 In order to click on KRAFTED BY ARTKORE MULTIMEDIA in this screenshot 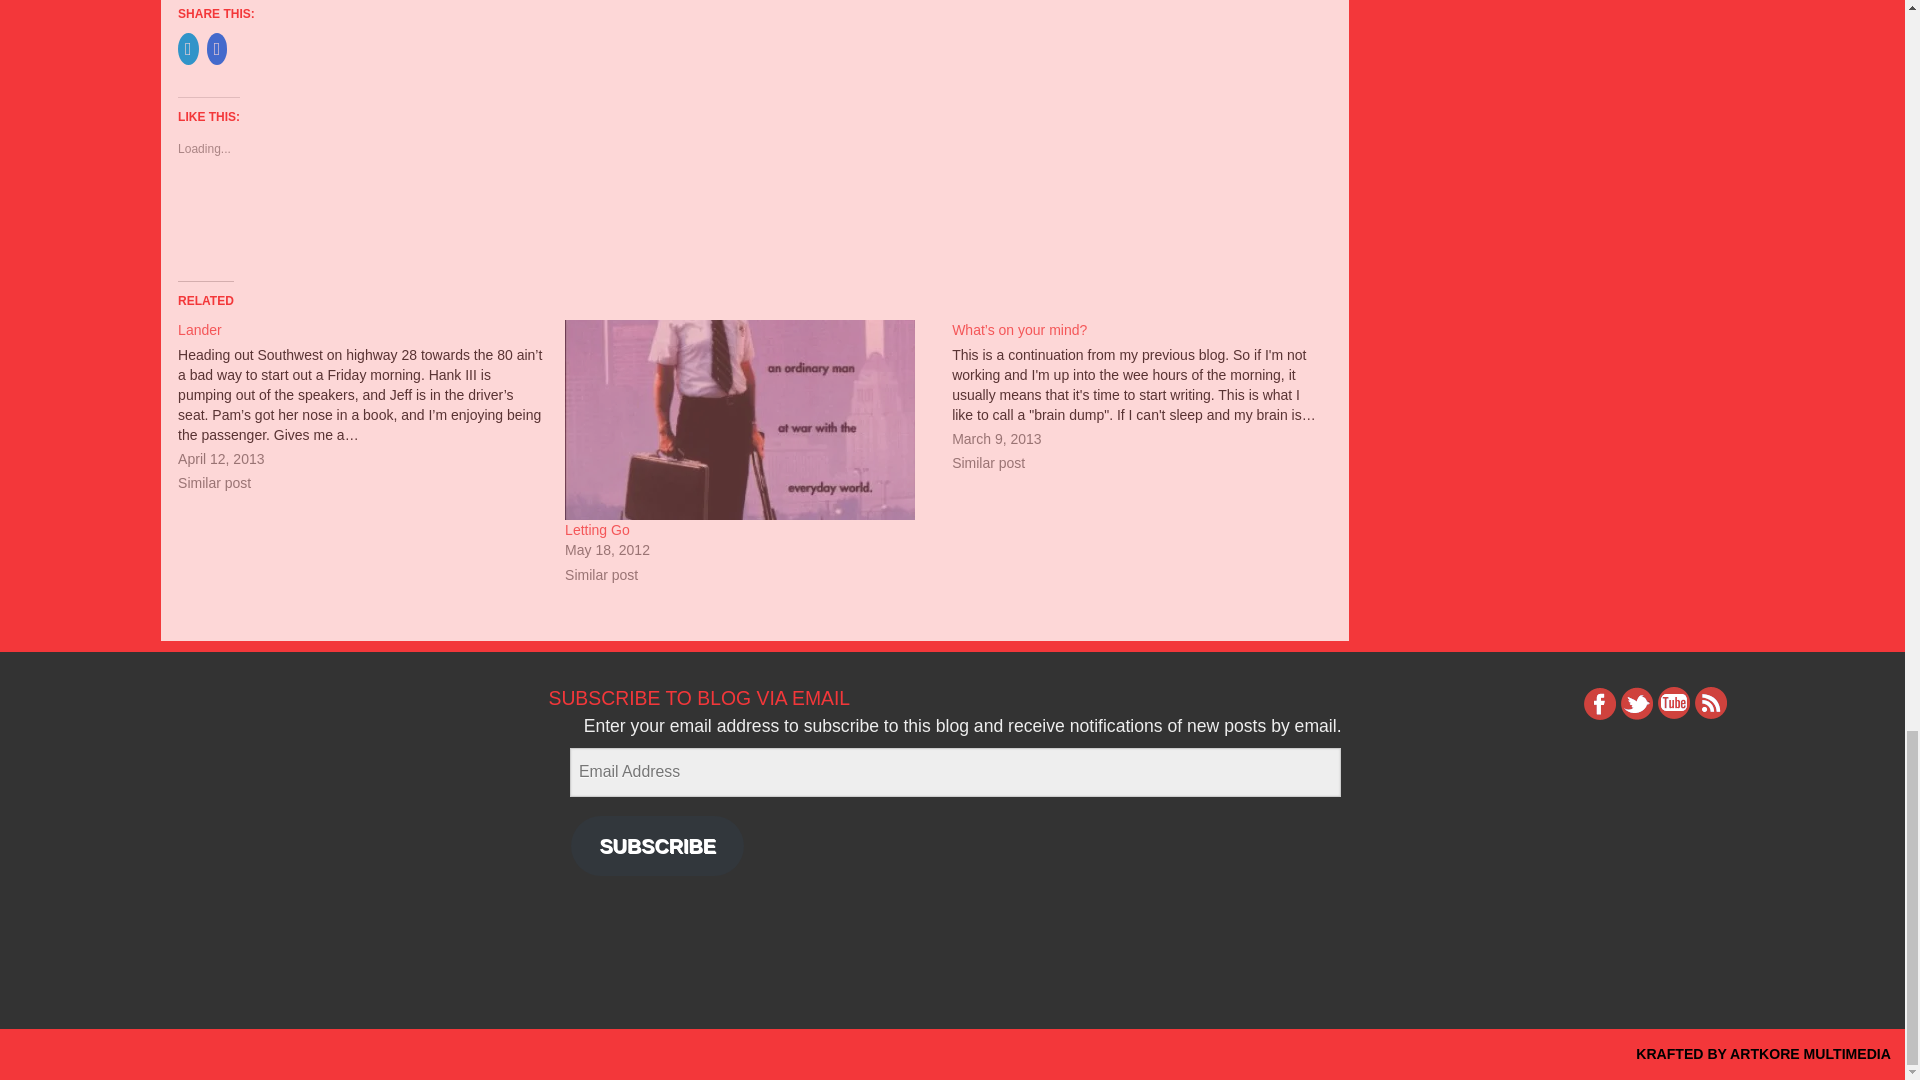, I will do `click(1763, 1054)`.